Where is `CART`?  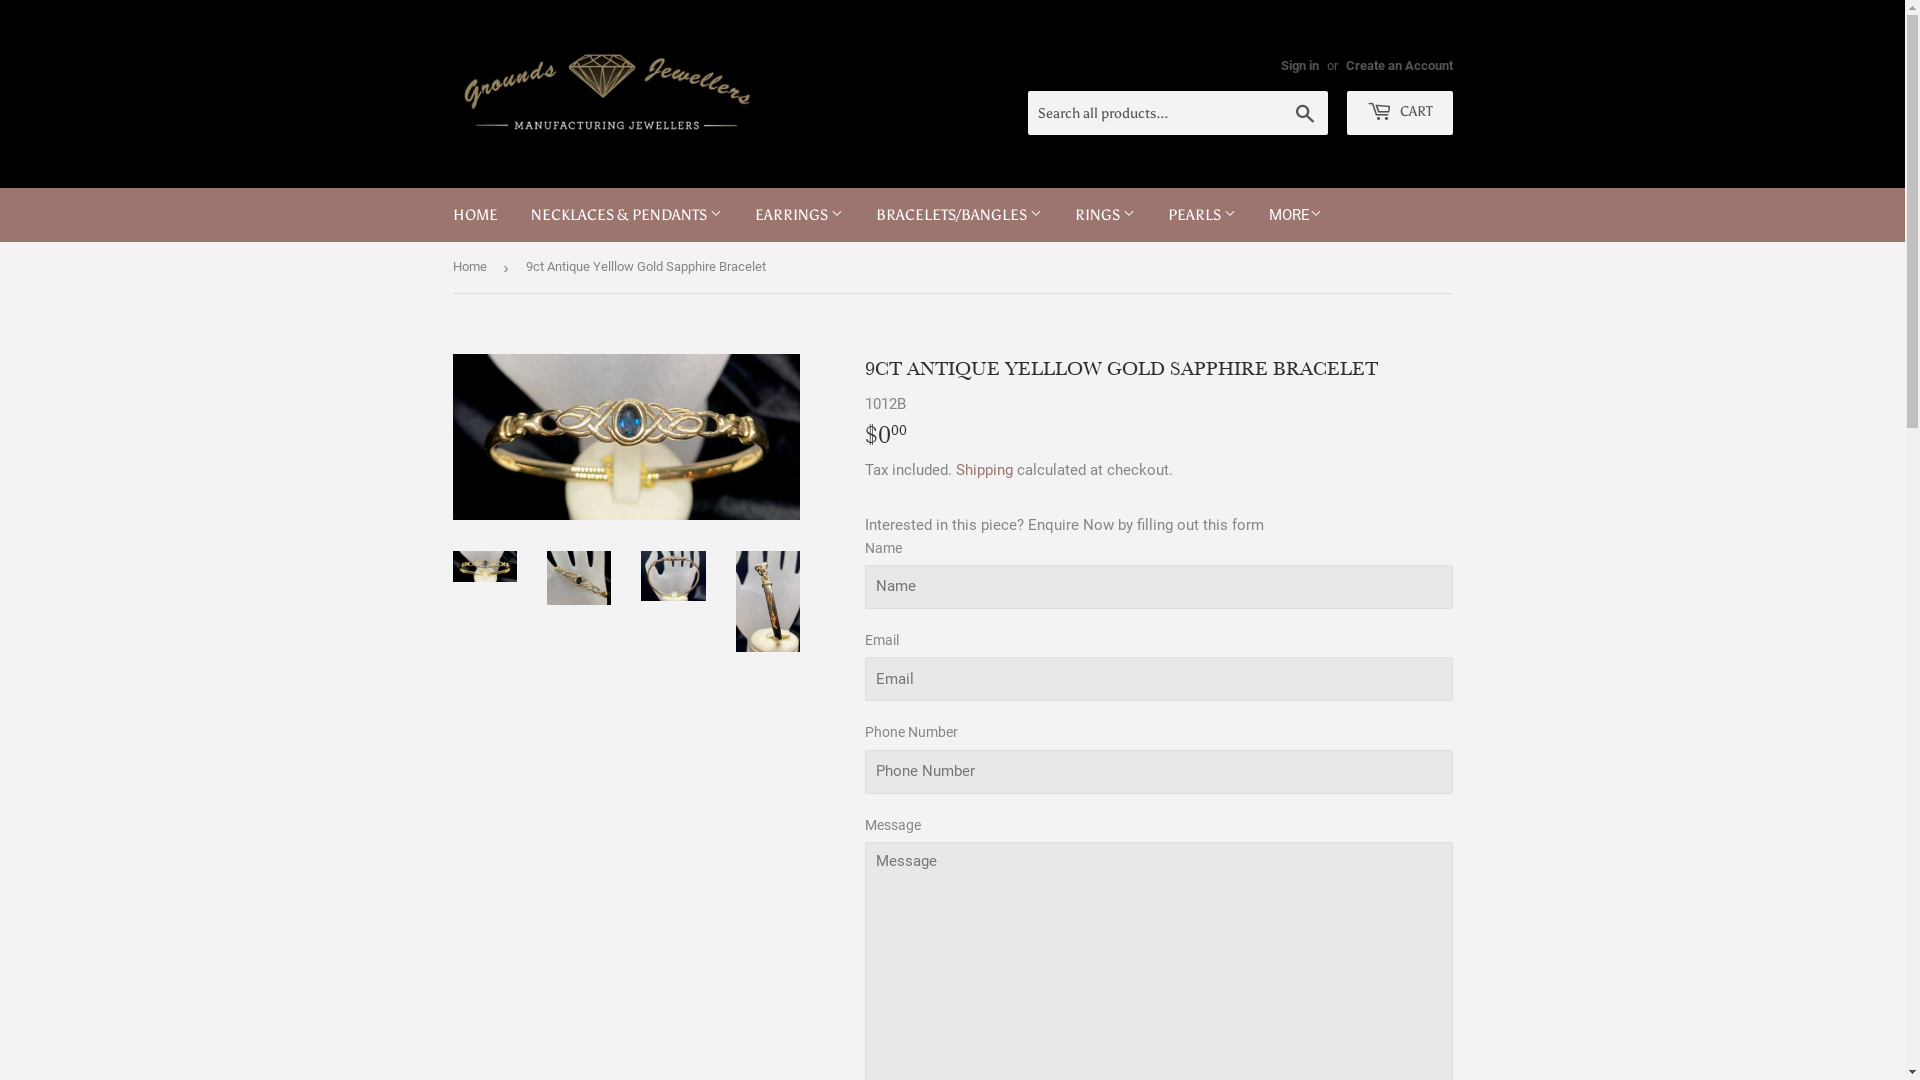 CART is located at coordinates (1399, 113).